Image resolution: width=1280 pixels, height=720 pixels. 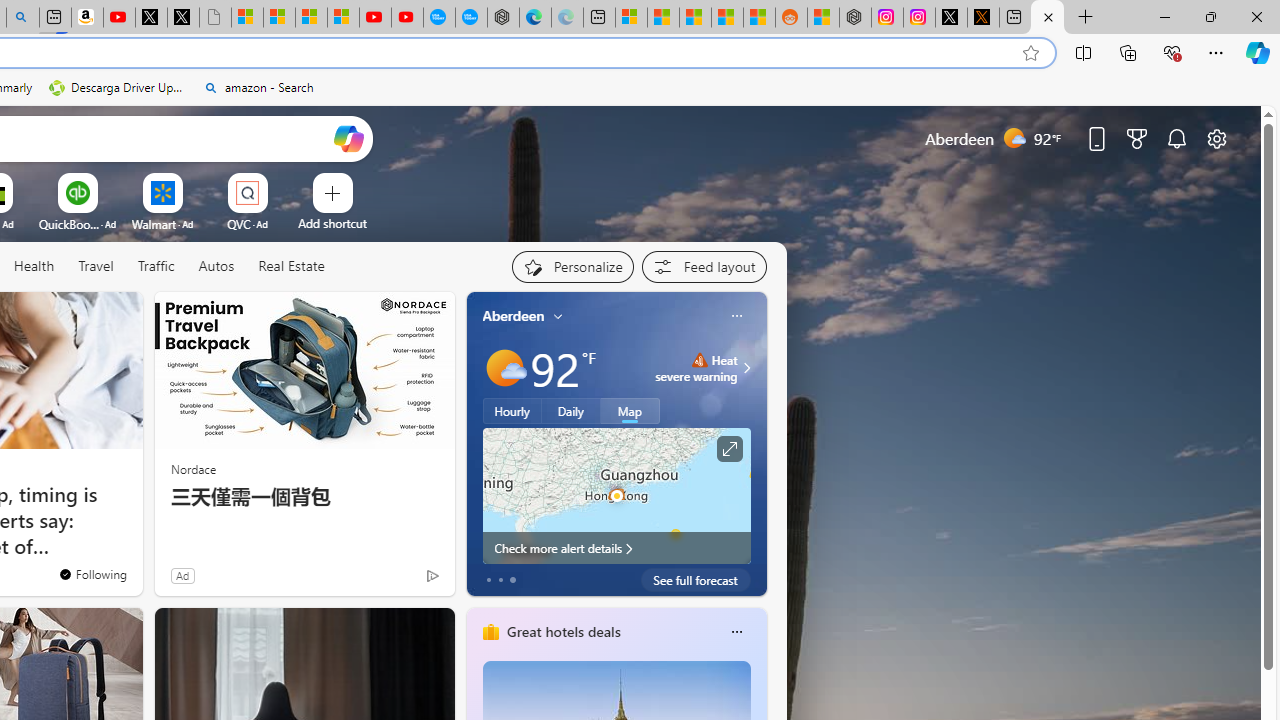 What do you see at coordinates (500, 580) in the screenshot?
I see `tab-1` at bounding box center [500, 580].